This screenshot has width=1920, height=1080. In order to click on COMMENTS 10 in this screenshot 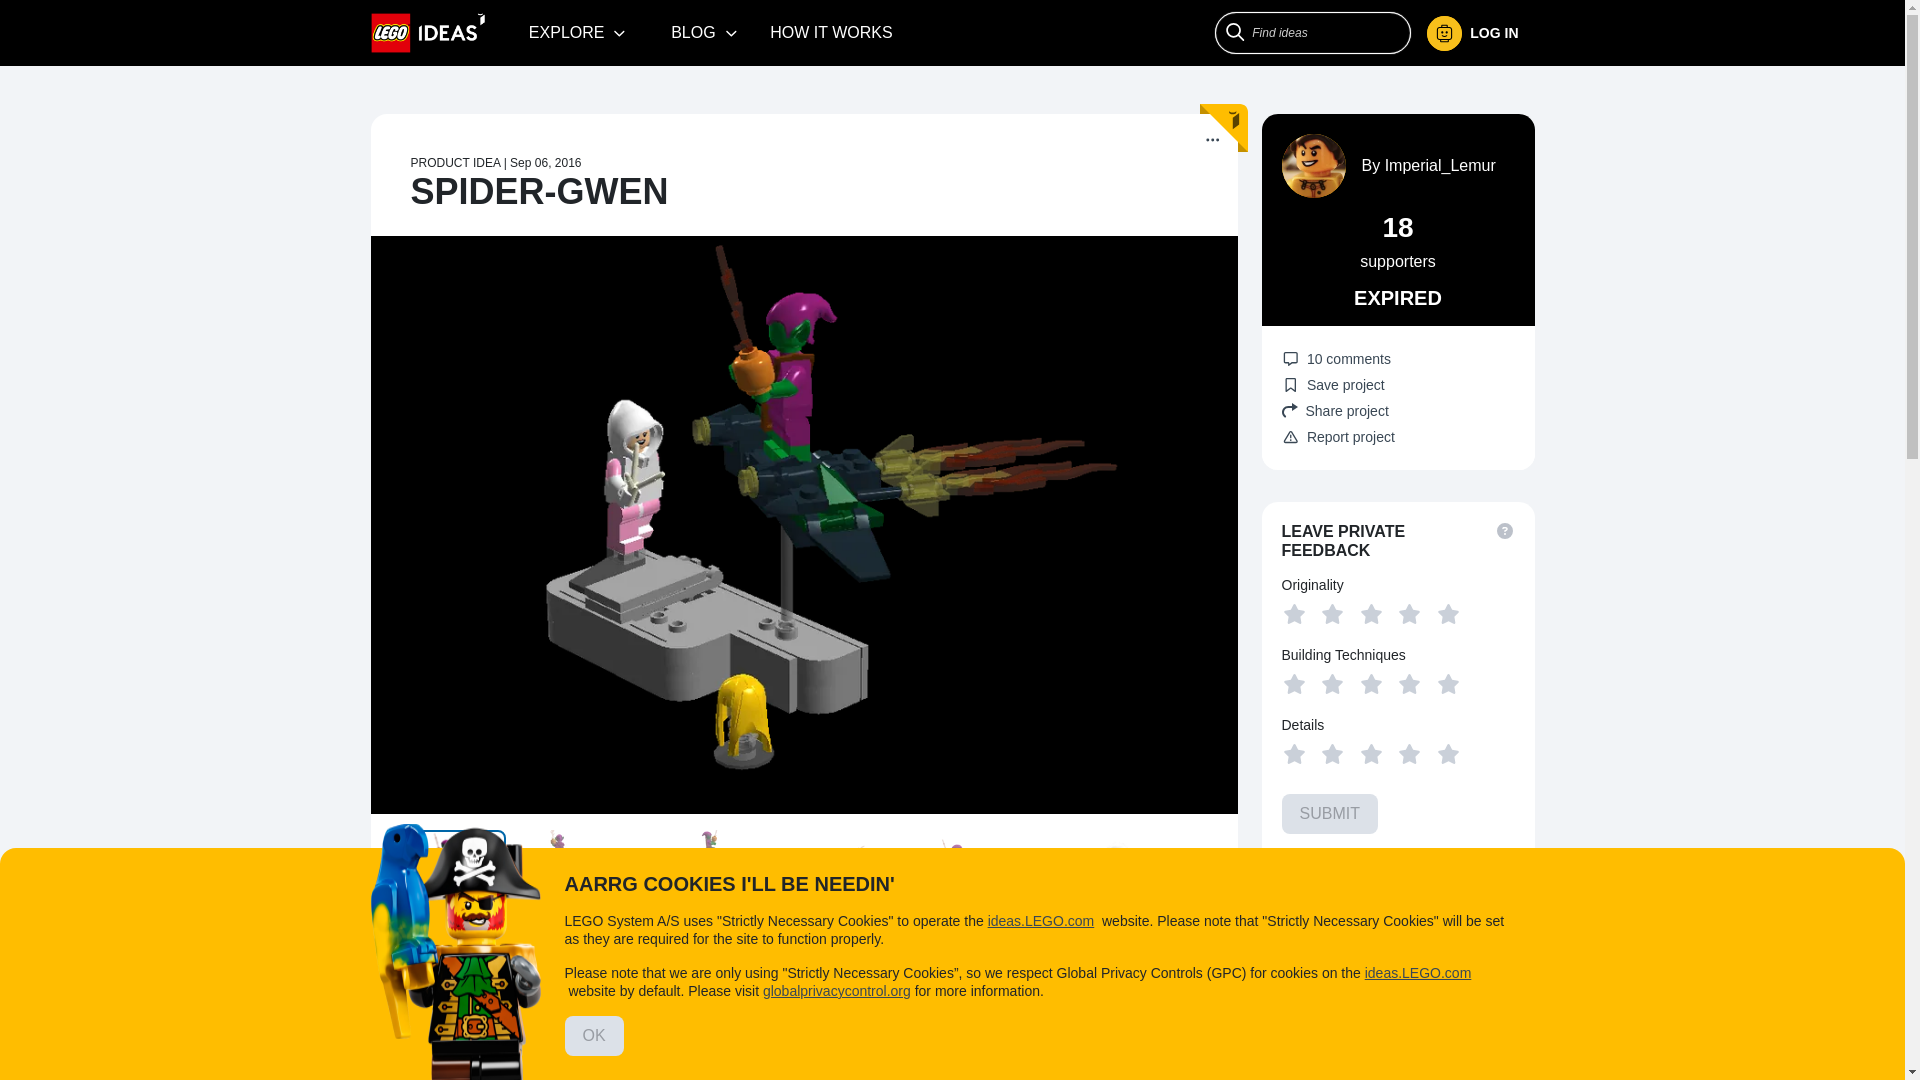, I will do `click(683, 964)`.